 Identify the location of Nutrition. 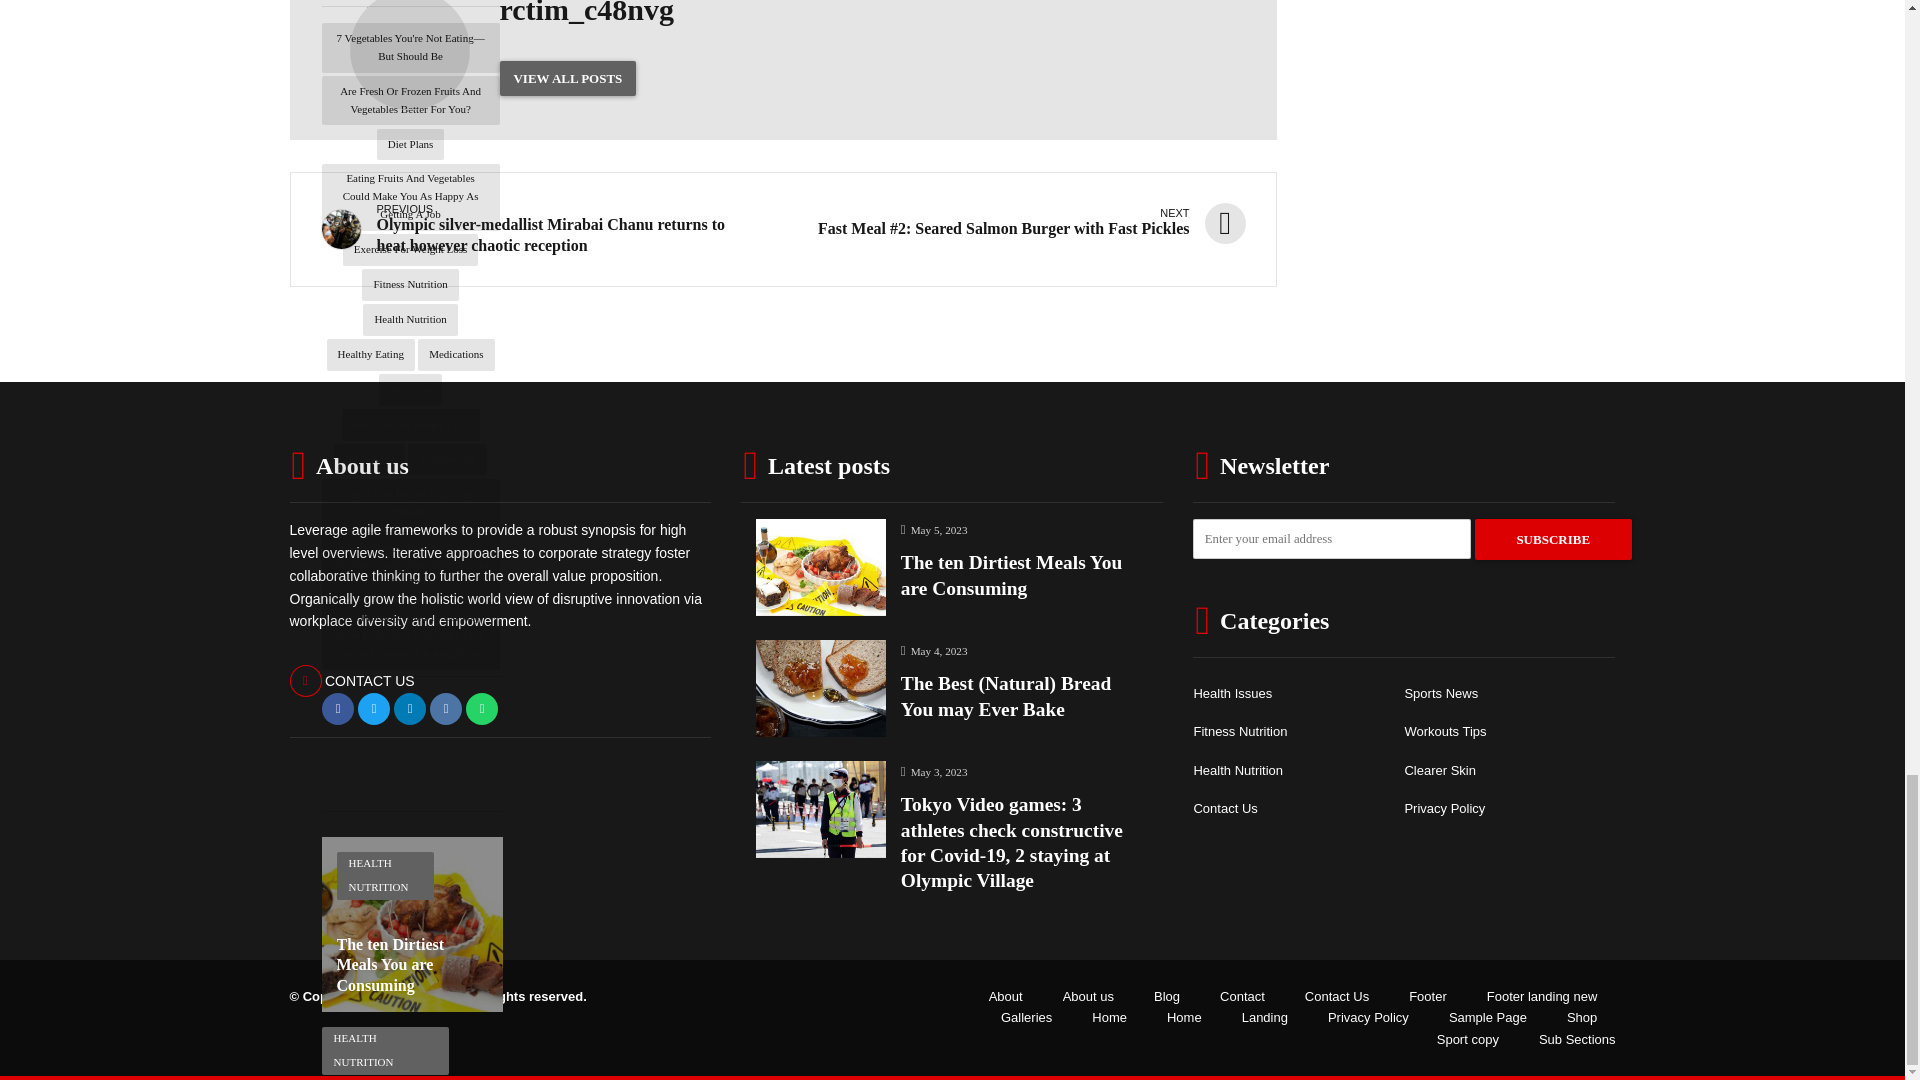
(410, 390).